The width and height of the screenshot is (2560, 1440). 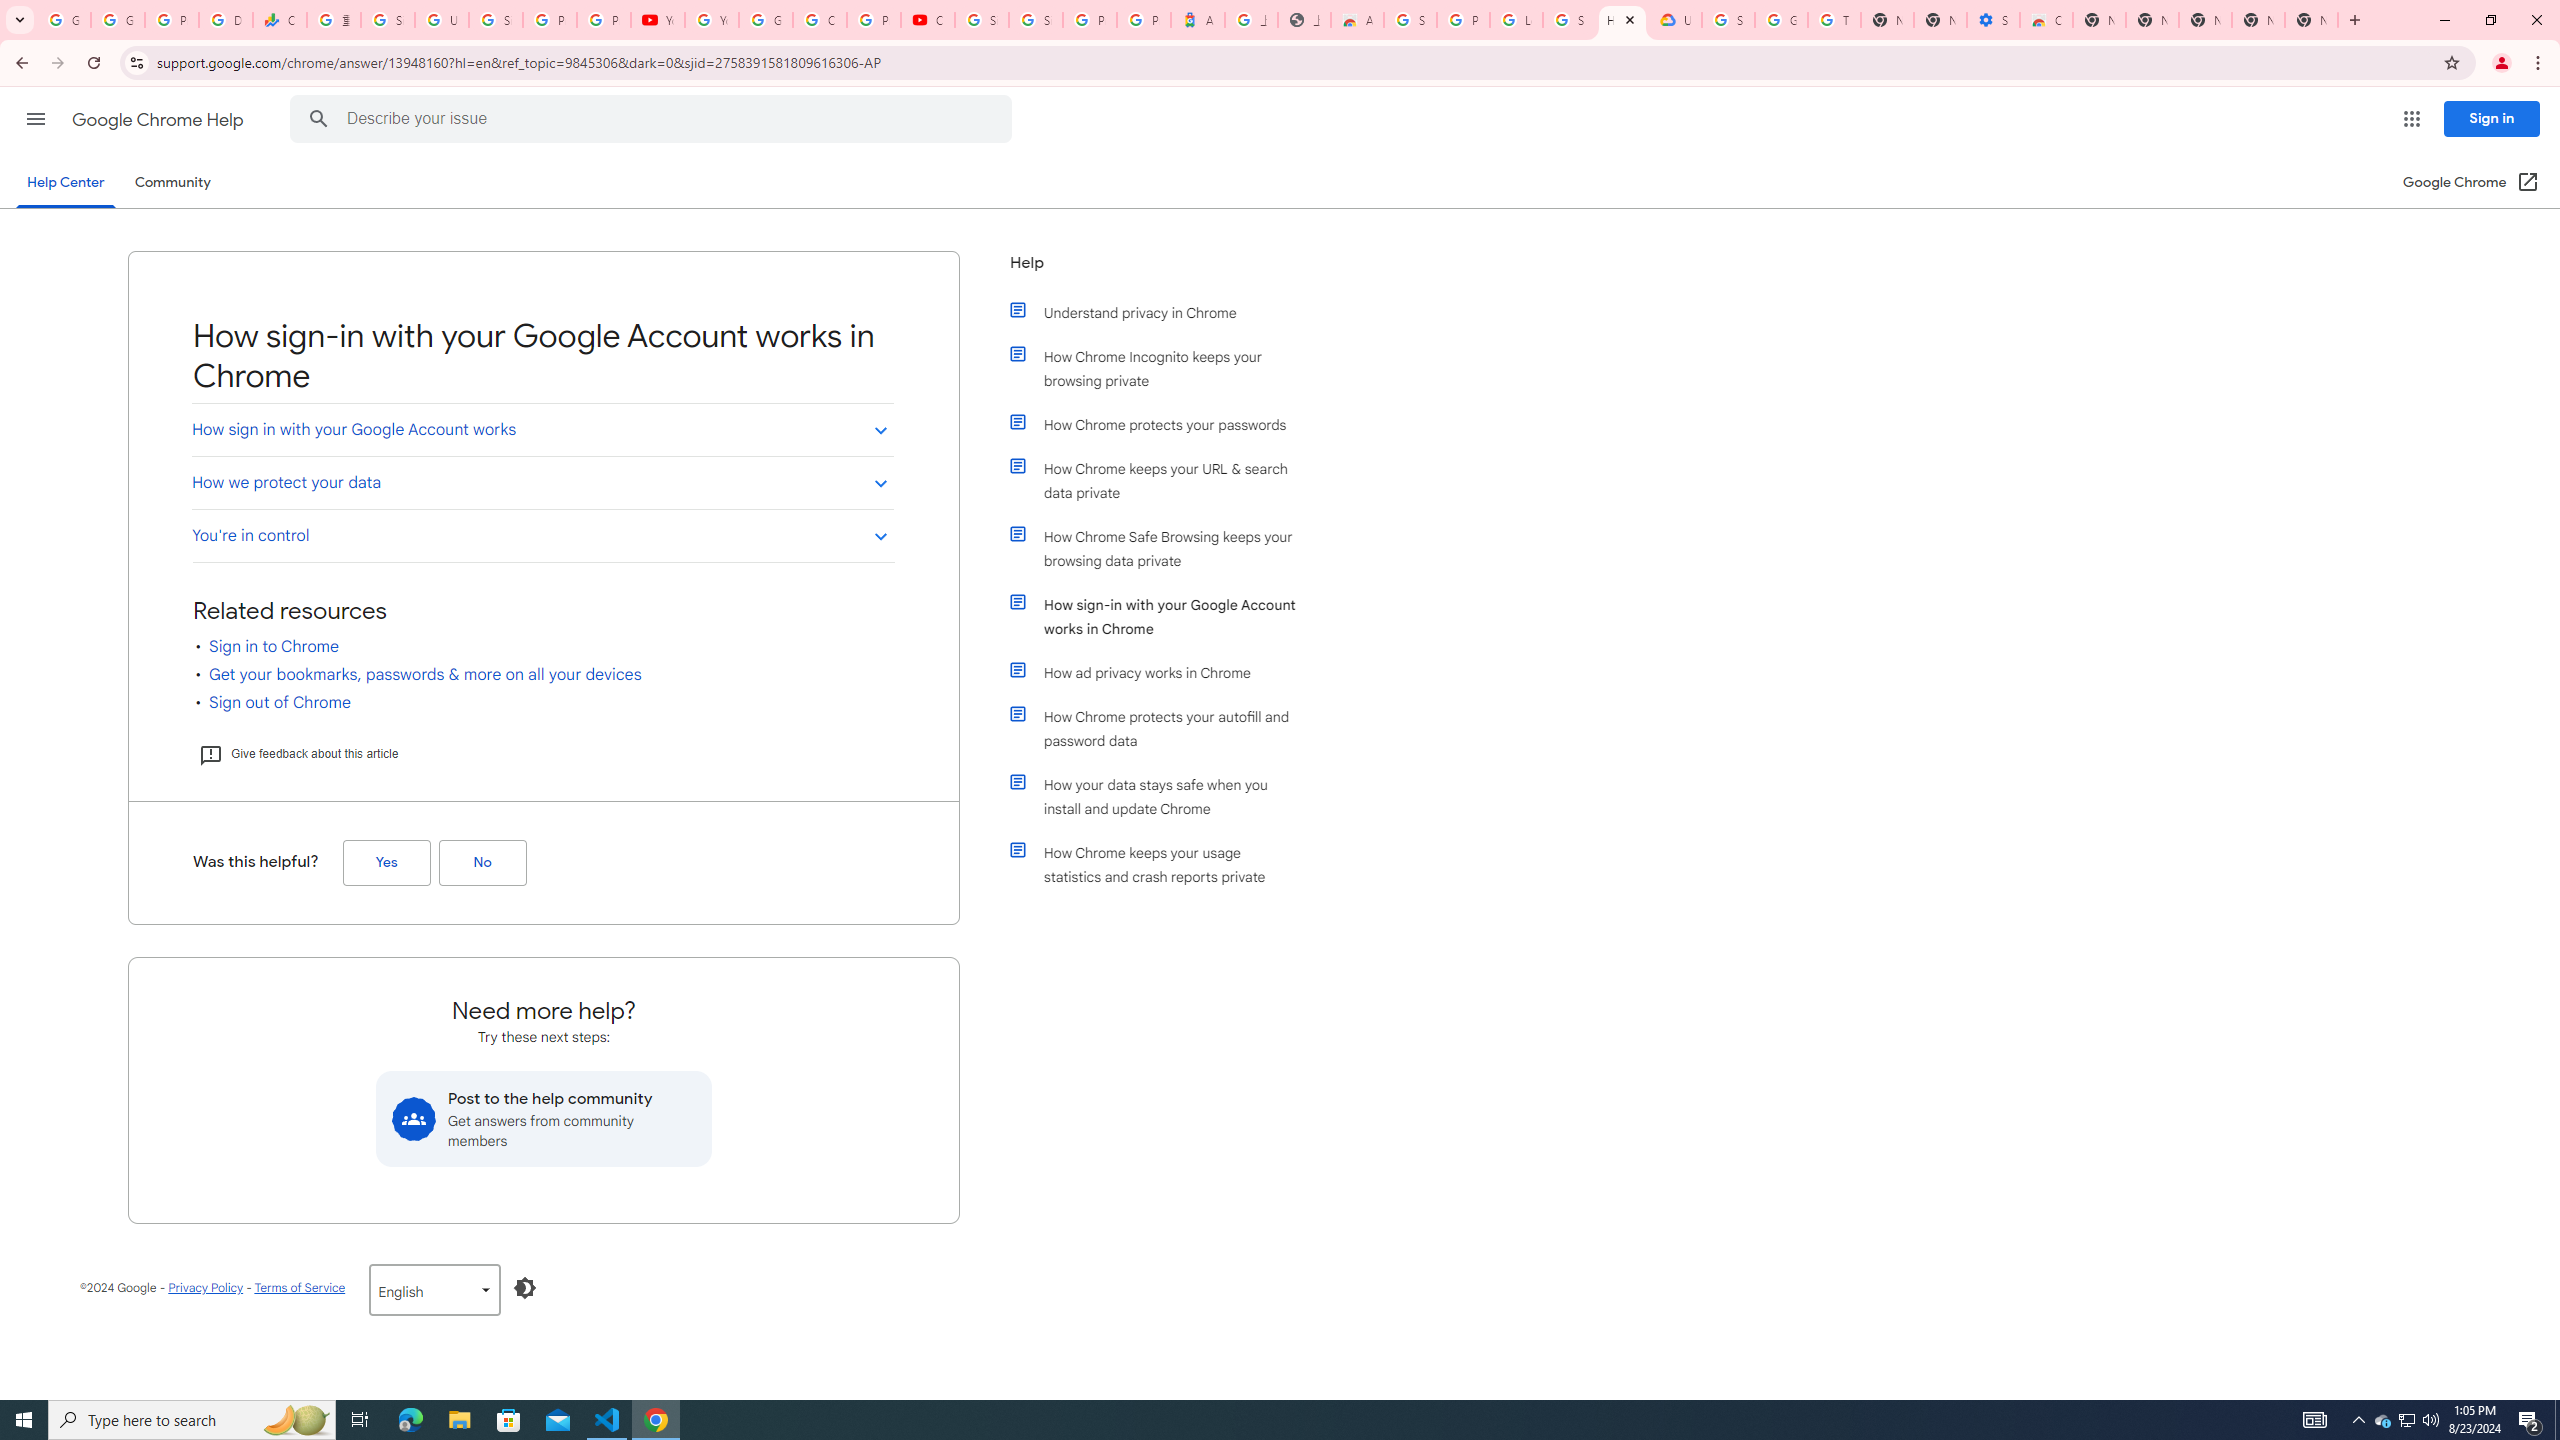 What do you see at coordinates (1781, 20) in the screenshot?
I see `Google Account Help` at bounding box center [1781, 20].